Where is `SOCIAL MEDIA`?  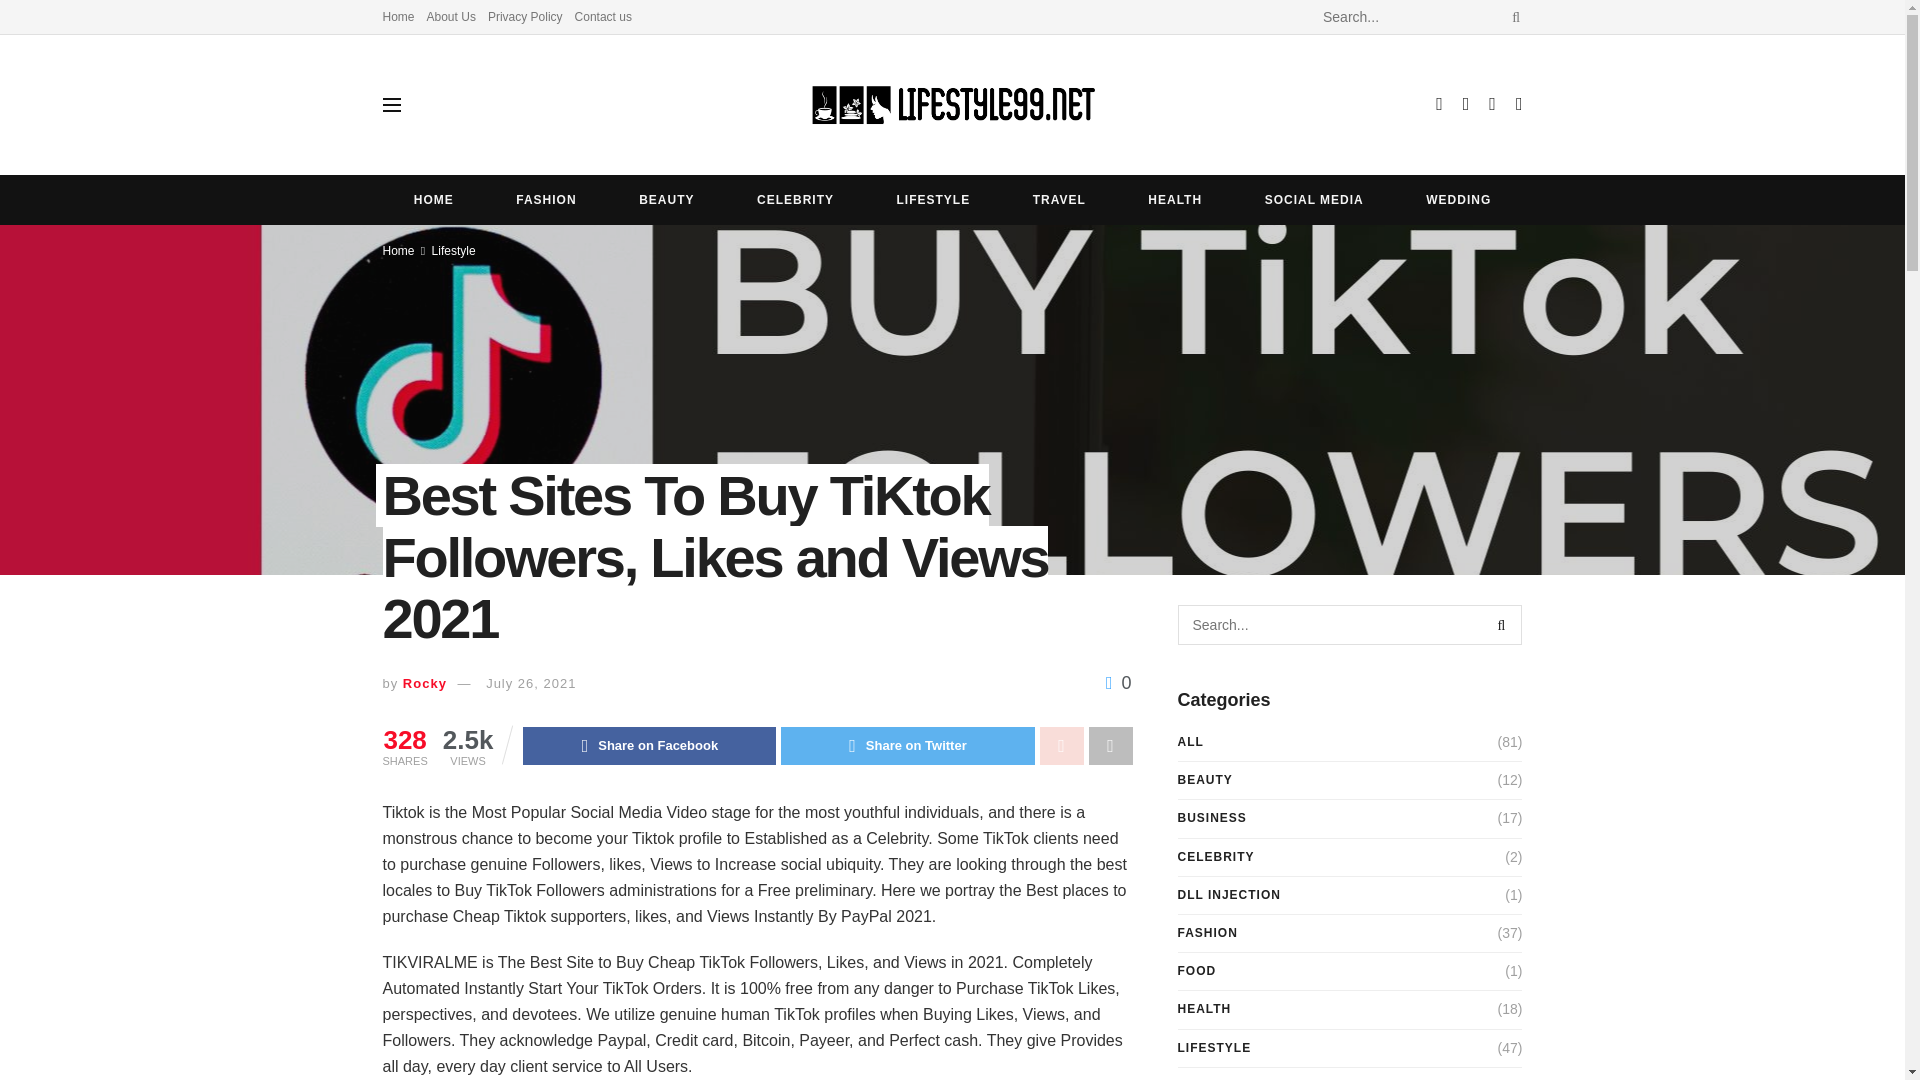 SOCIAL MEDIA is located at coordinates (1314, 199).